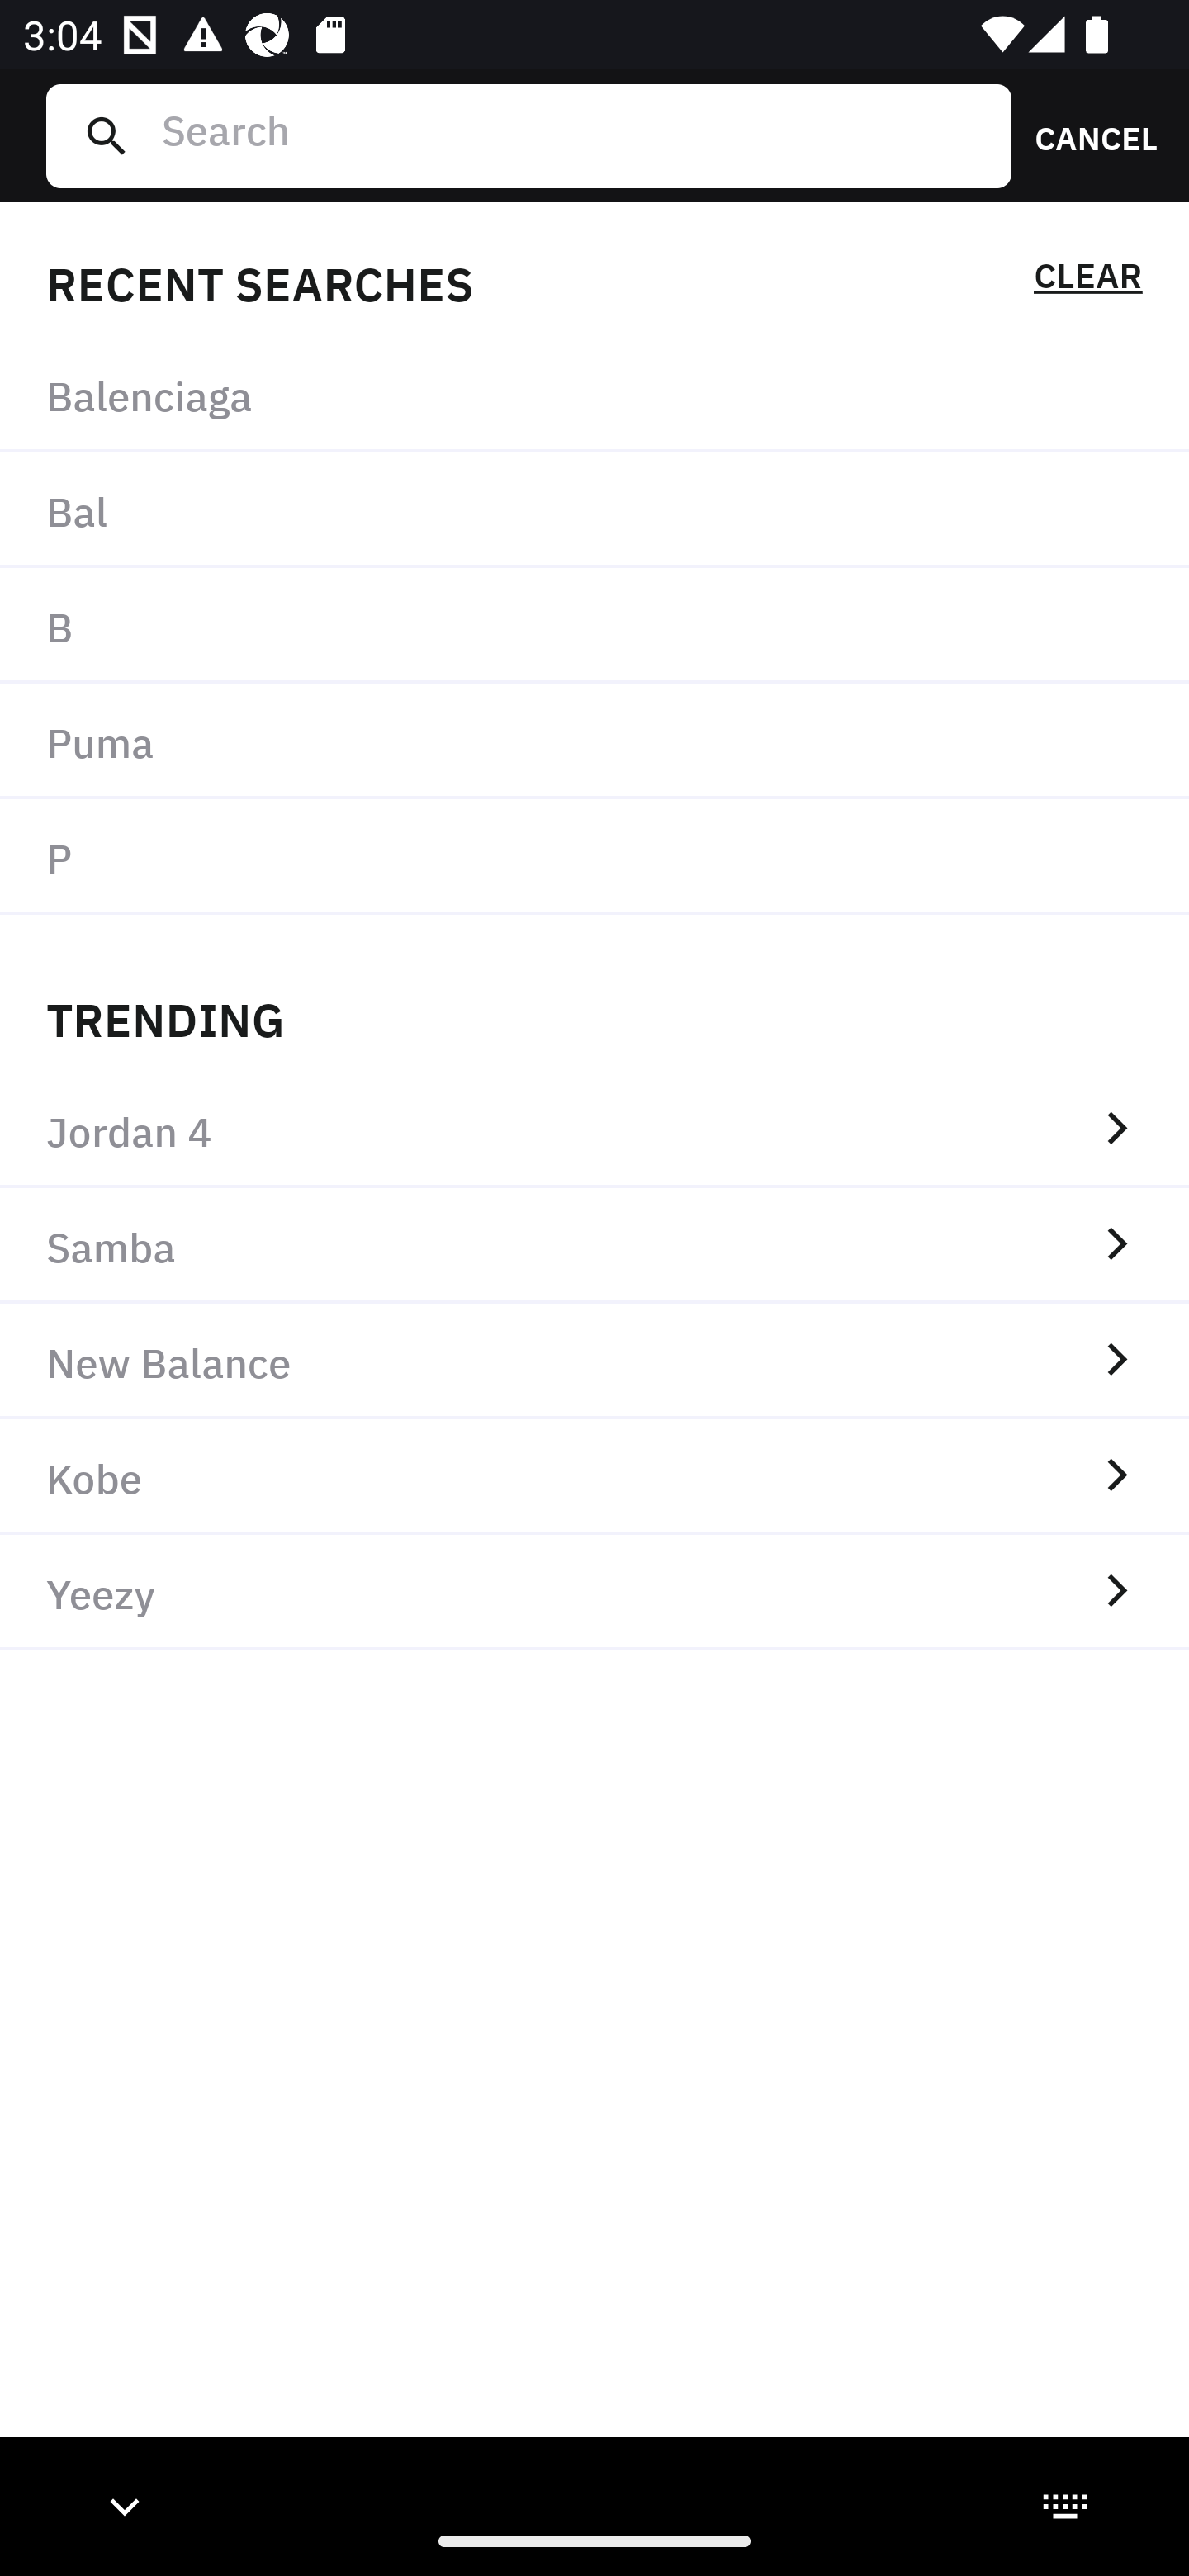 This screenshot has width=1189, height=2576. Describe the element at coordinates (594, 1593) in the screenshot. I see `Yeezy ` at that location.